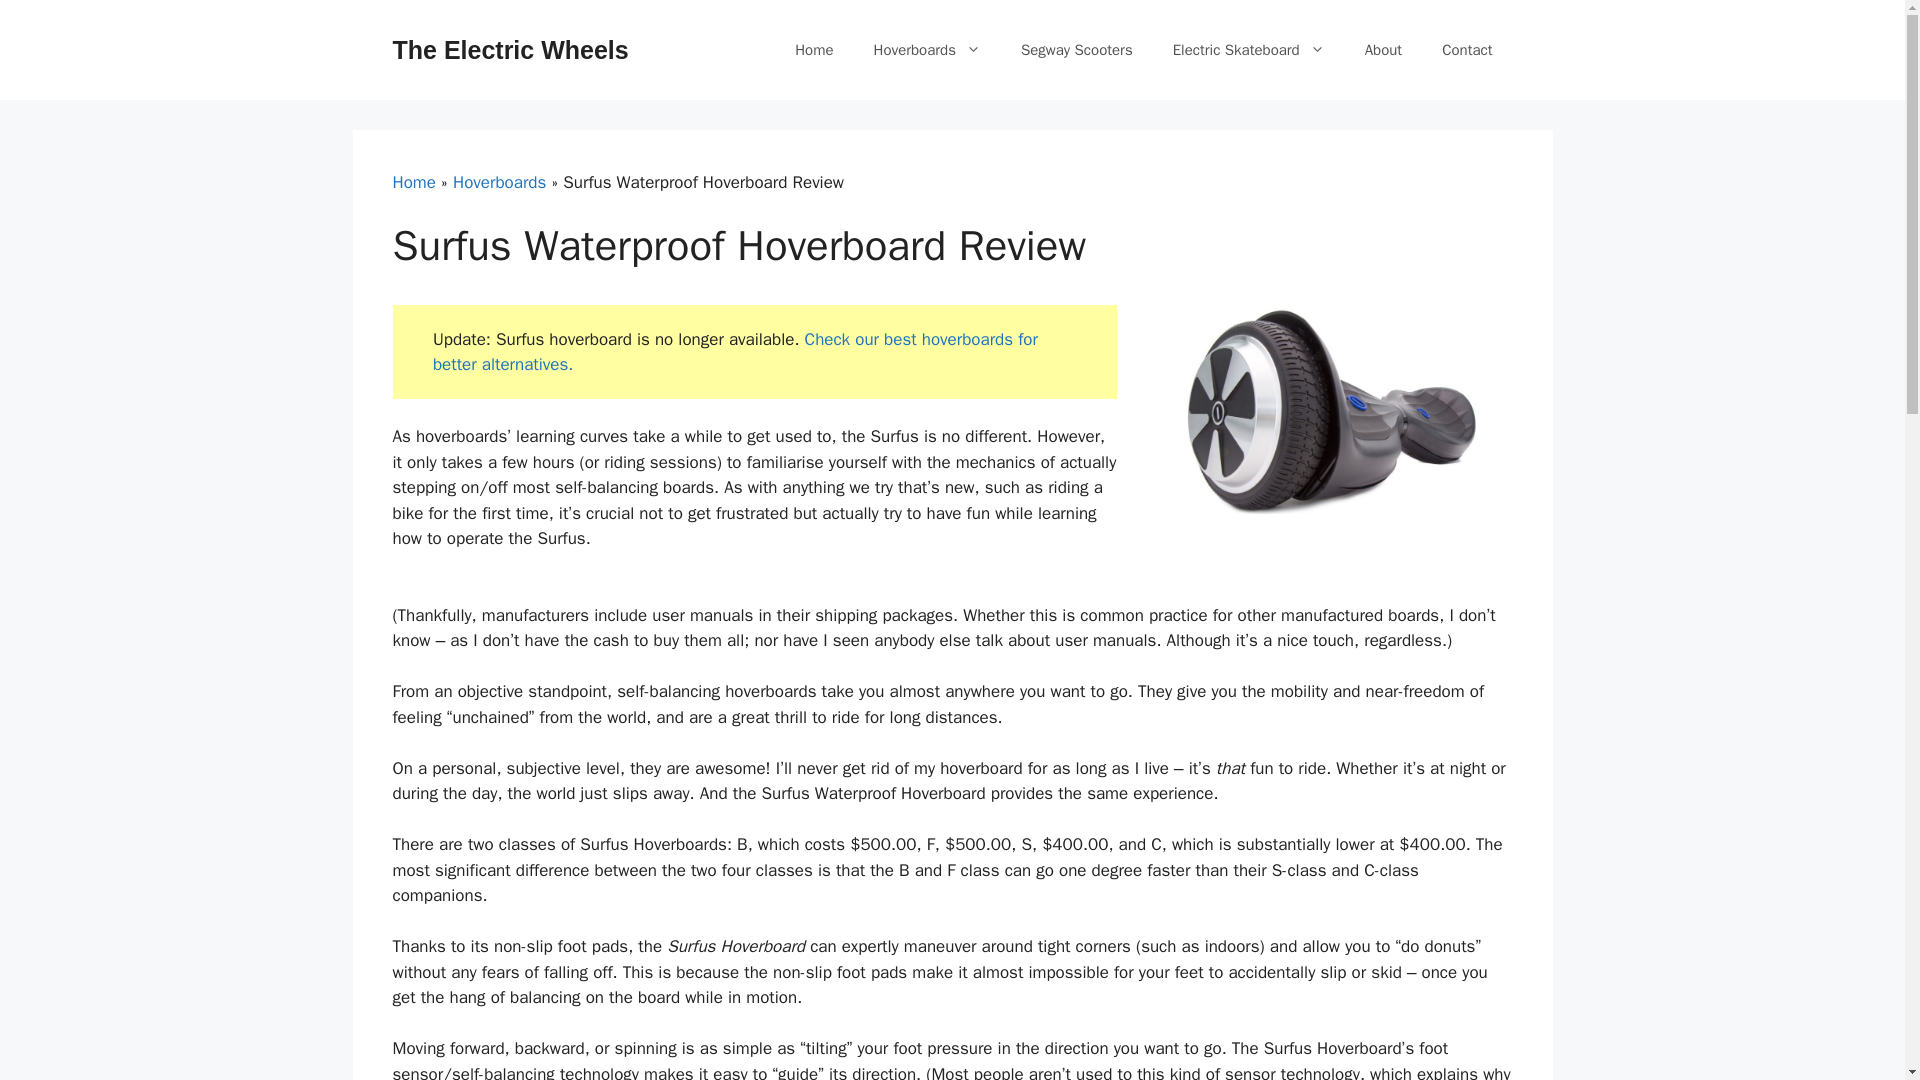 The height and width of the screenshot is (1080, 1920). What do you see at coordinates (814, 50) in the screenshot?
I see `Home` at bounding box center [814, 50].